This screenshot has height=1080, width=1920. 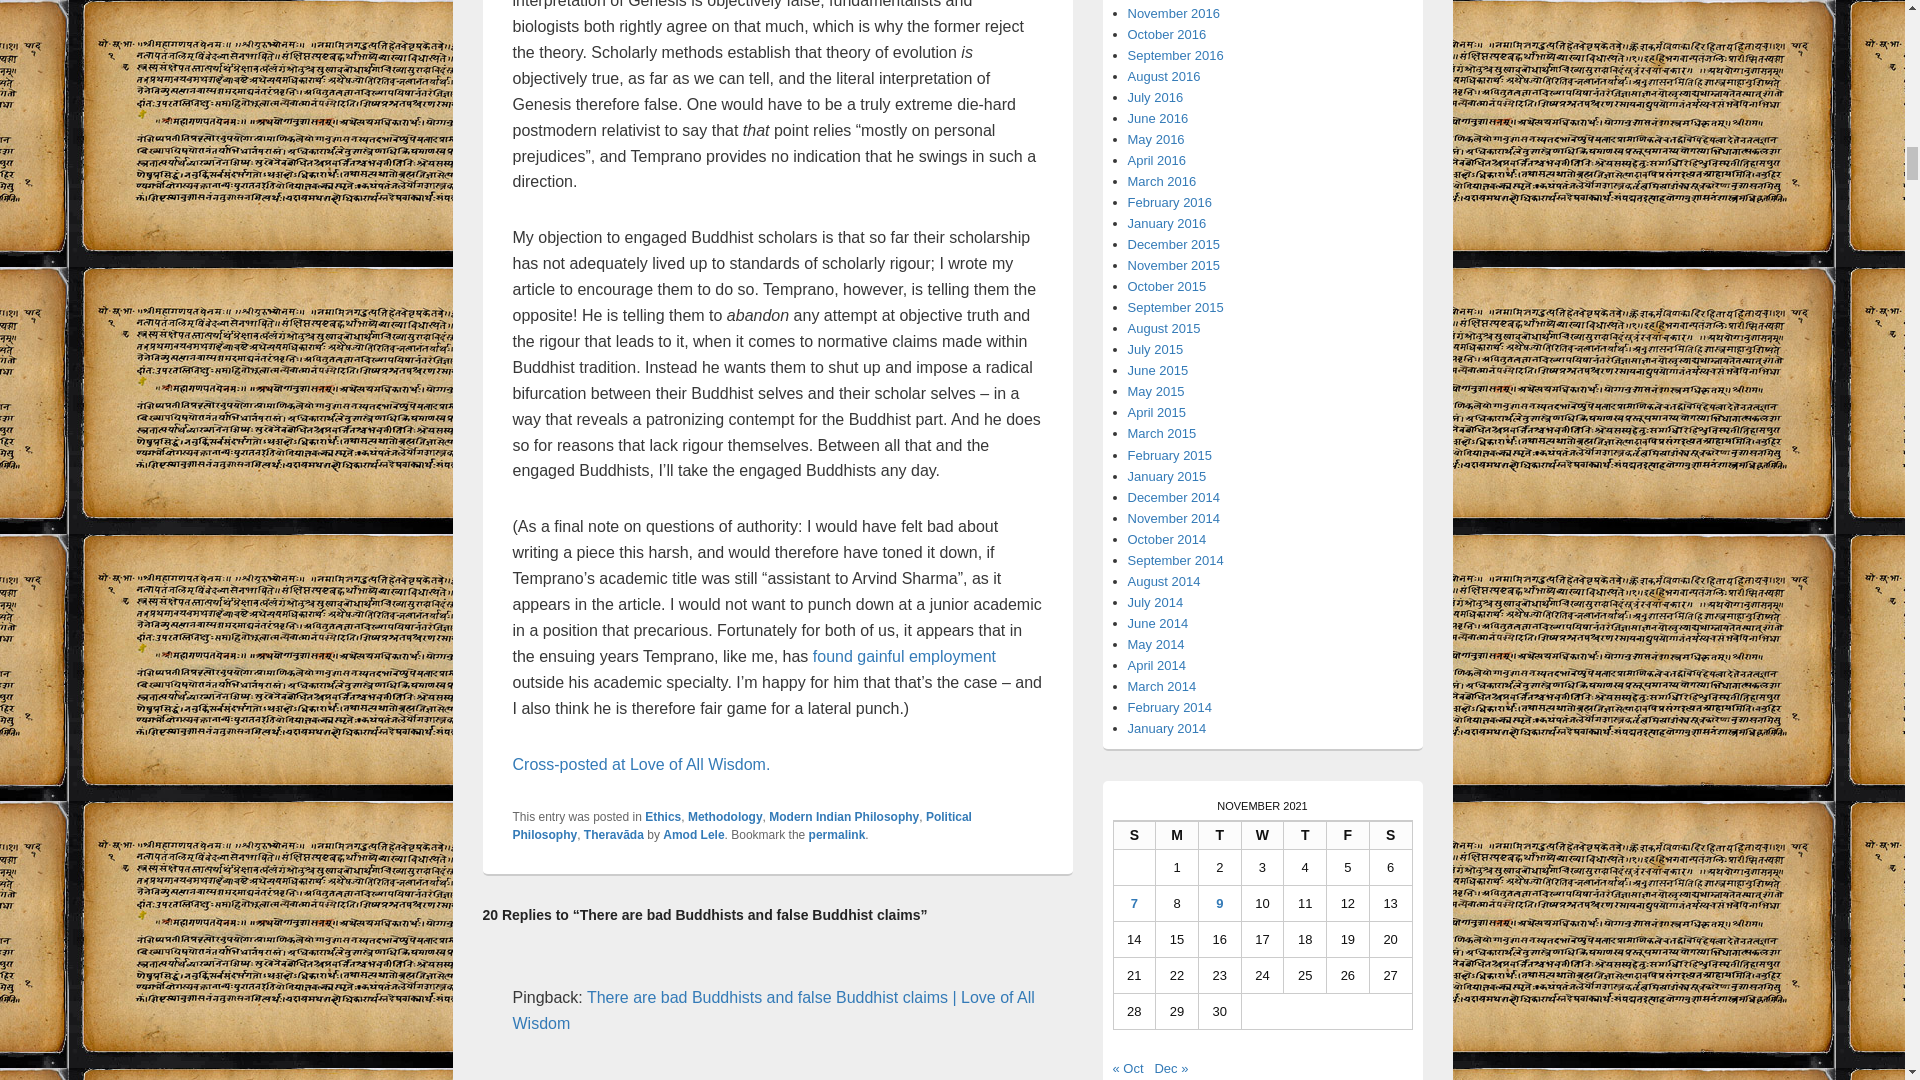 I want to click on Friday, so click(x=1348, y=834).